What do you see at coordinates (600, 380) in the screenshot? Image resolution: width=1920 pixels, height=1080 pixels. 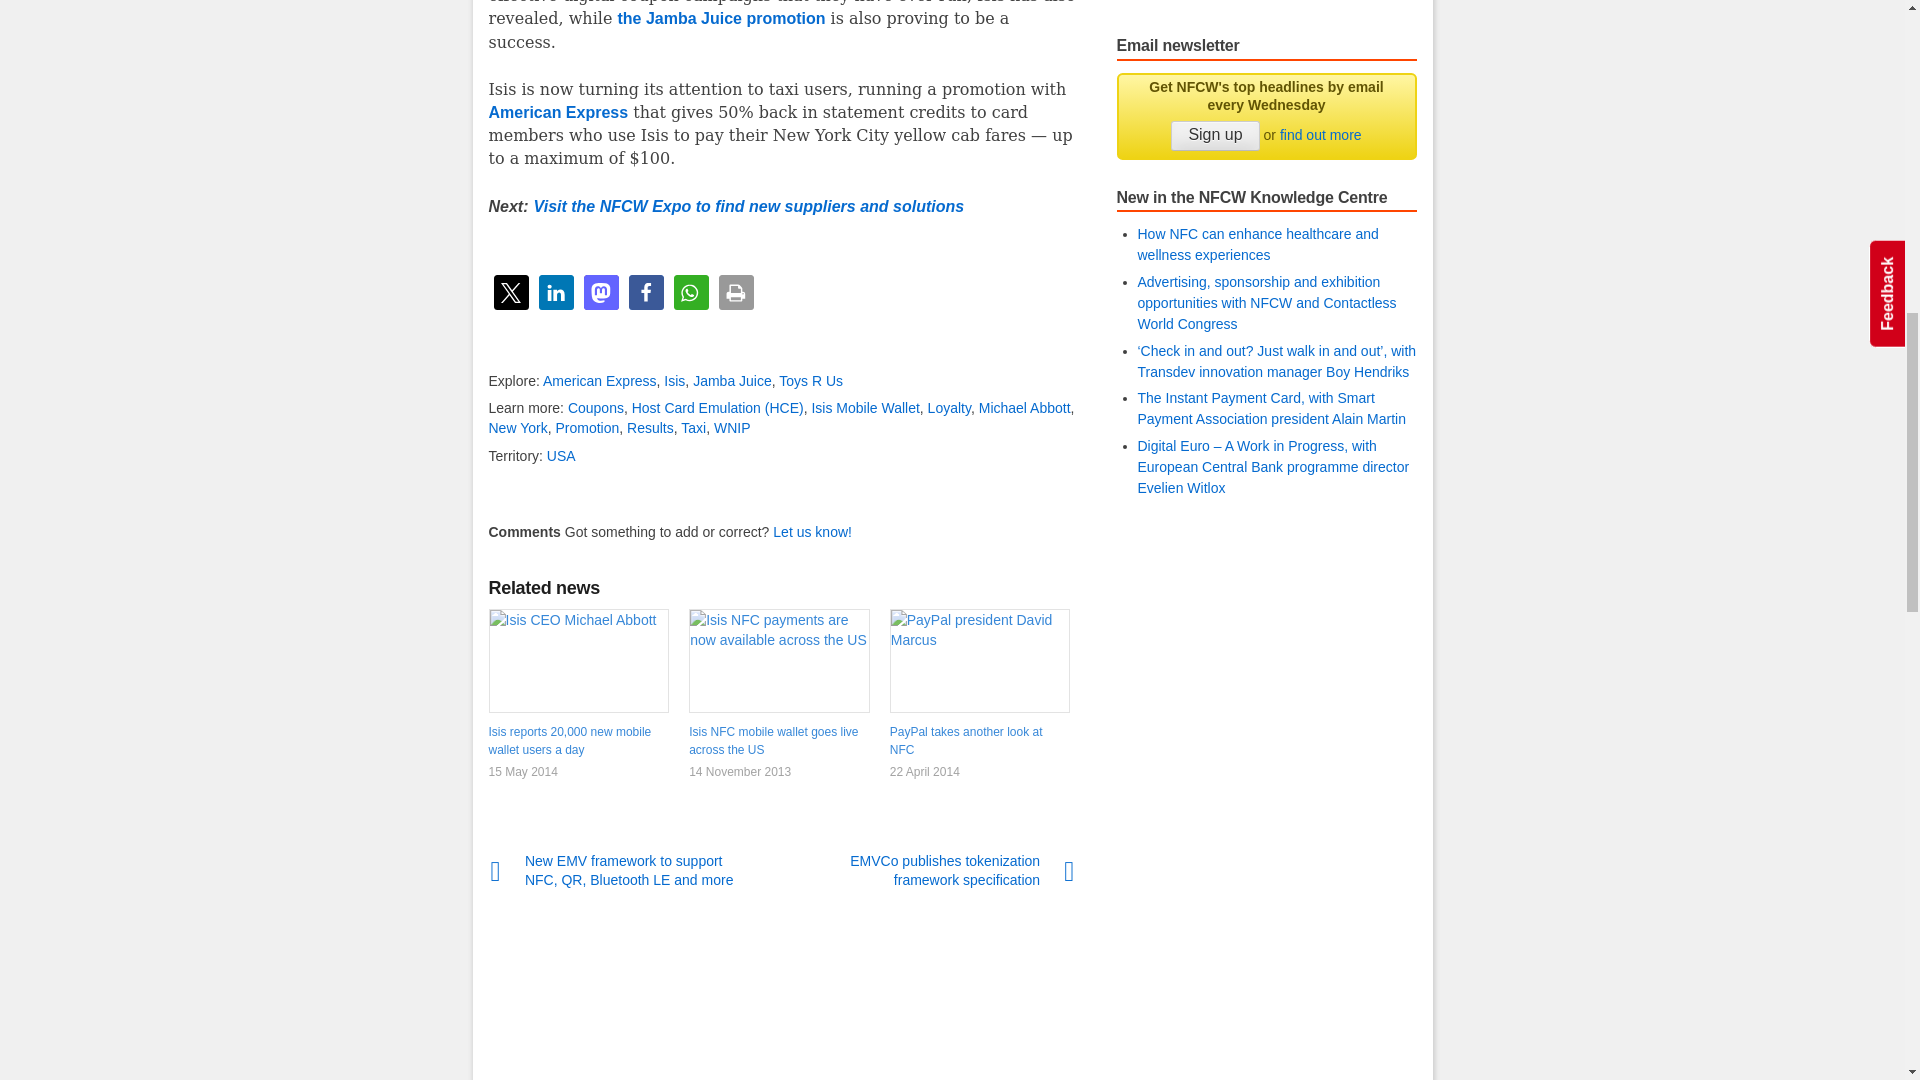 I see `210 more items that mention American Express` at bounding box center [600, 380].